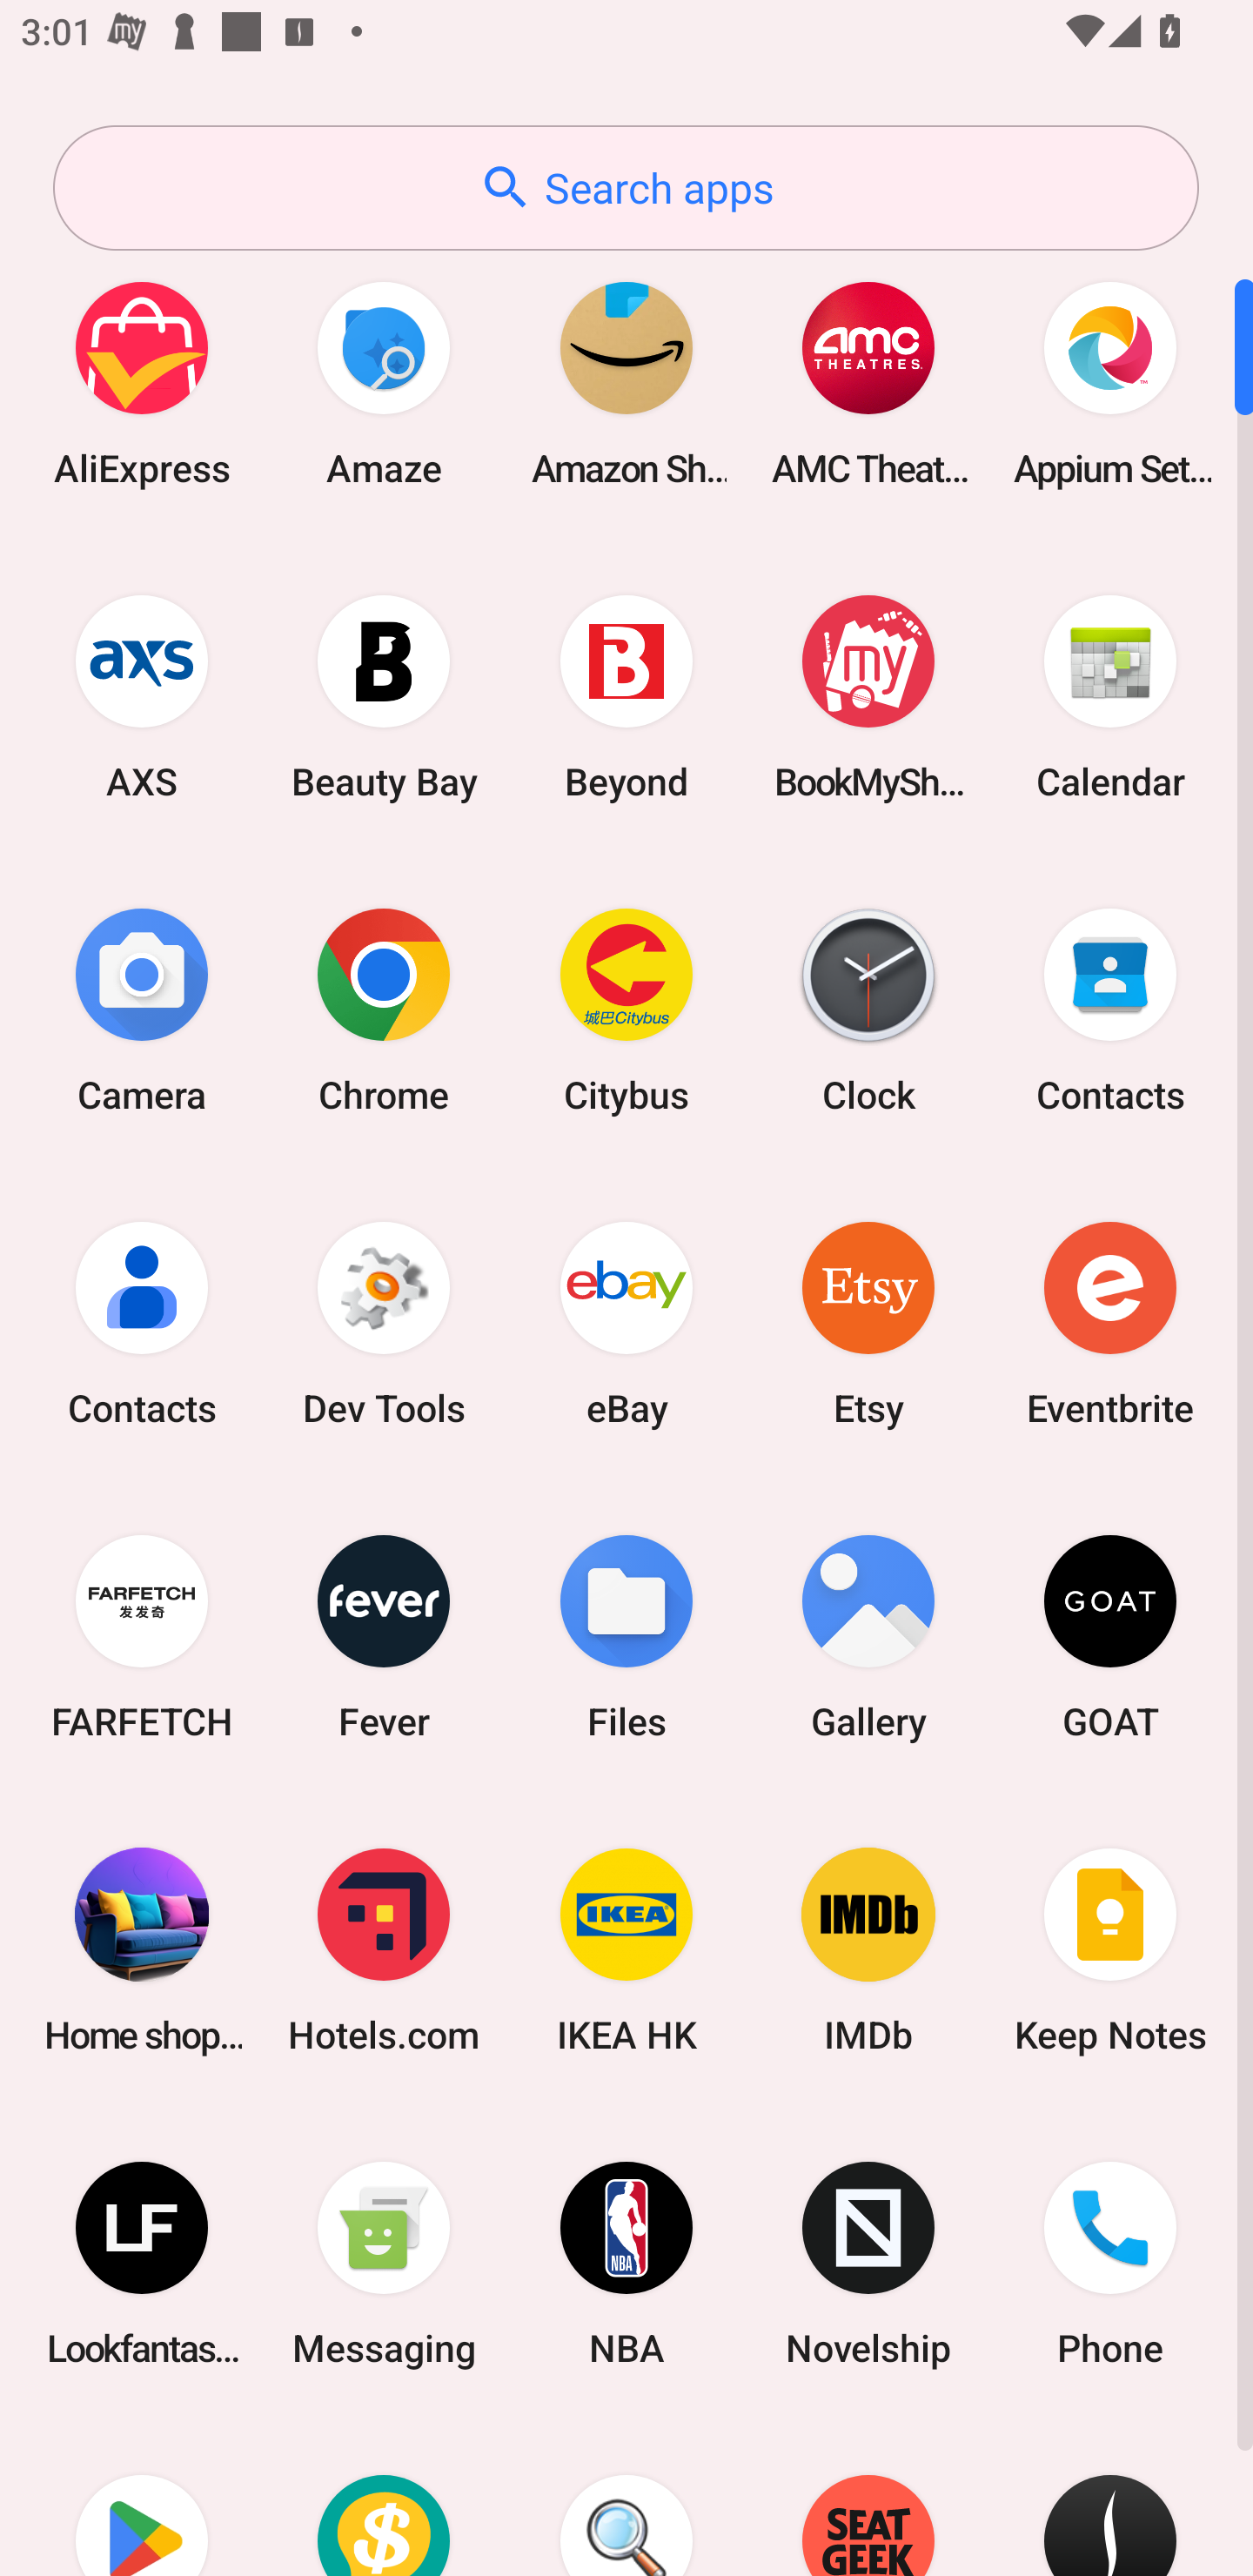 This screenshot has height=2576, width=1253. I want to click on Sephora, so click(1110, 2499).